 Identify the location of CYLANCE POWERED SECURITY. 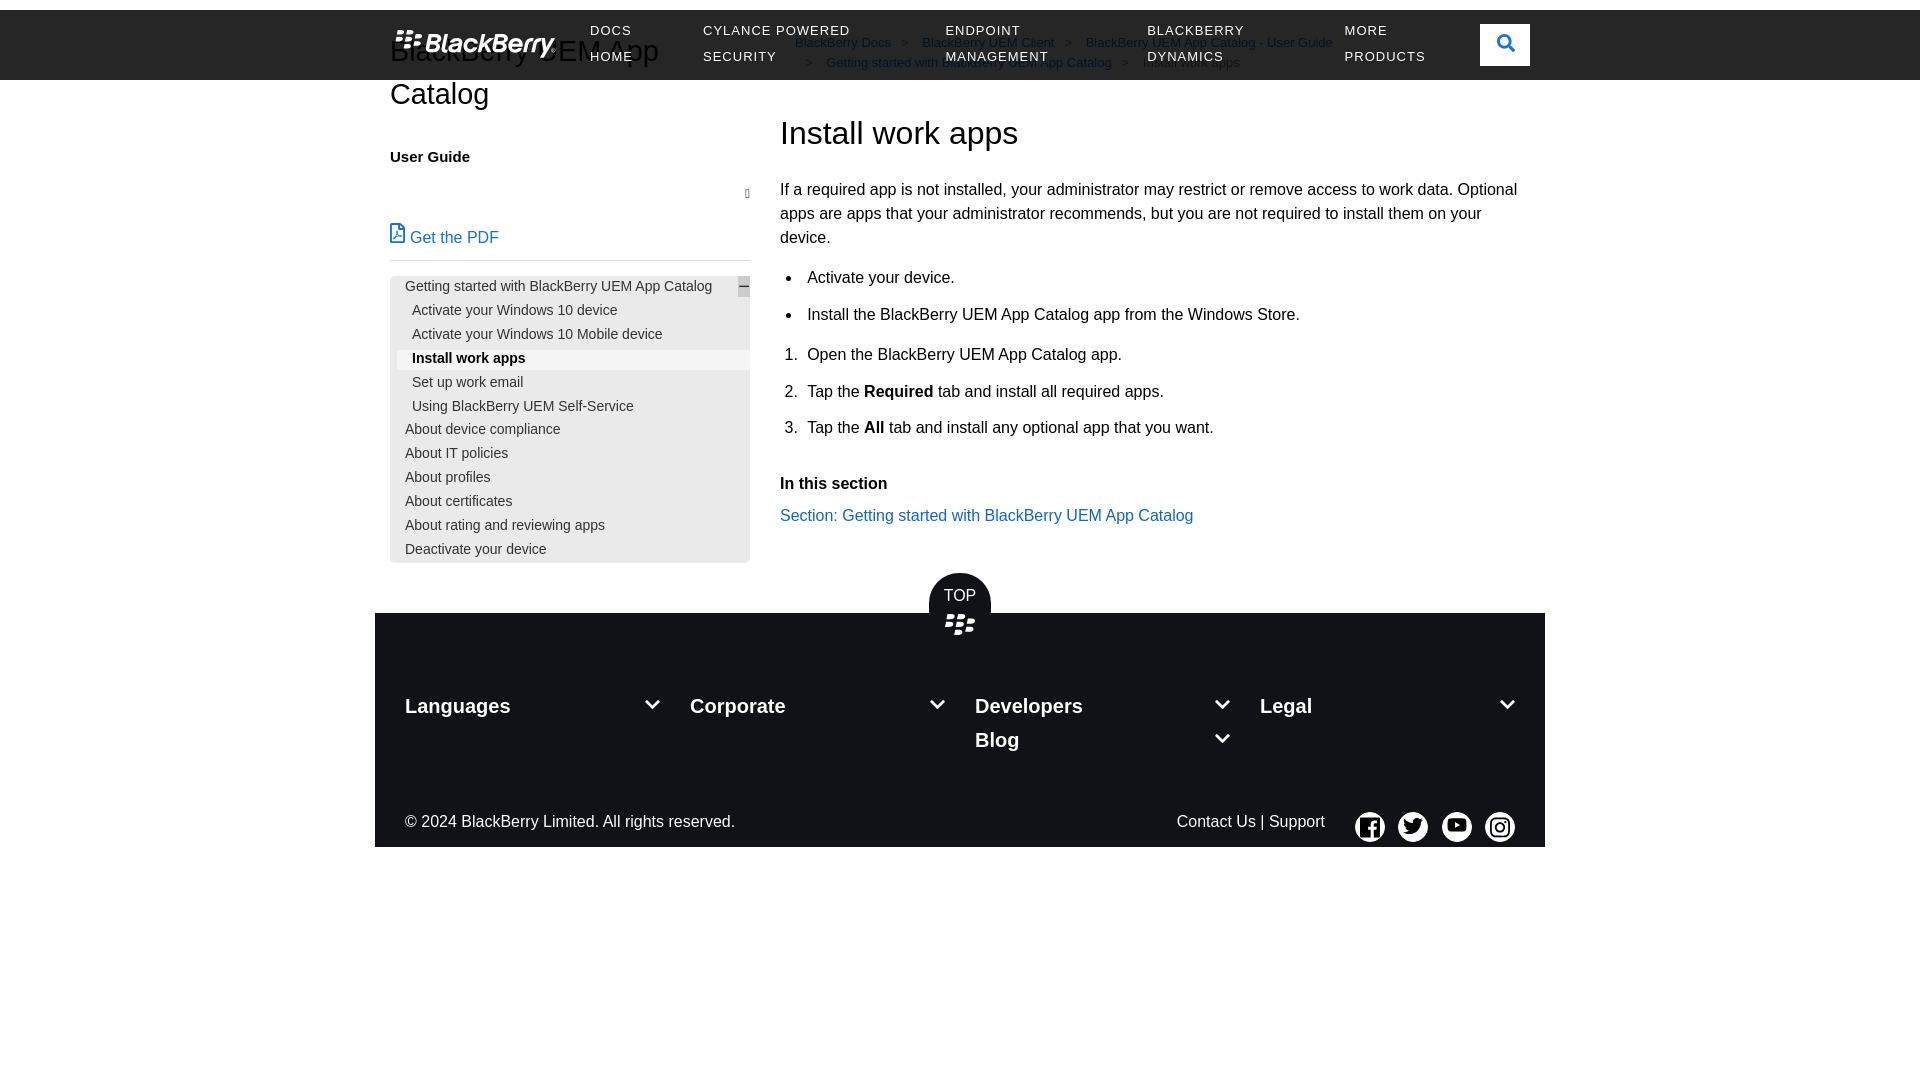
(808, 44).